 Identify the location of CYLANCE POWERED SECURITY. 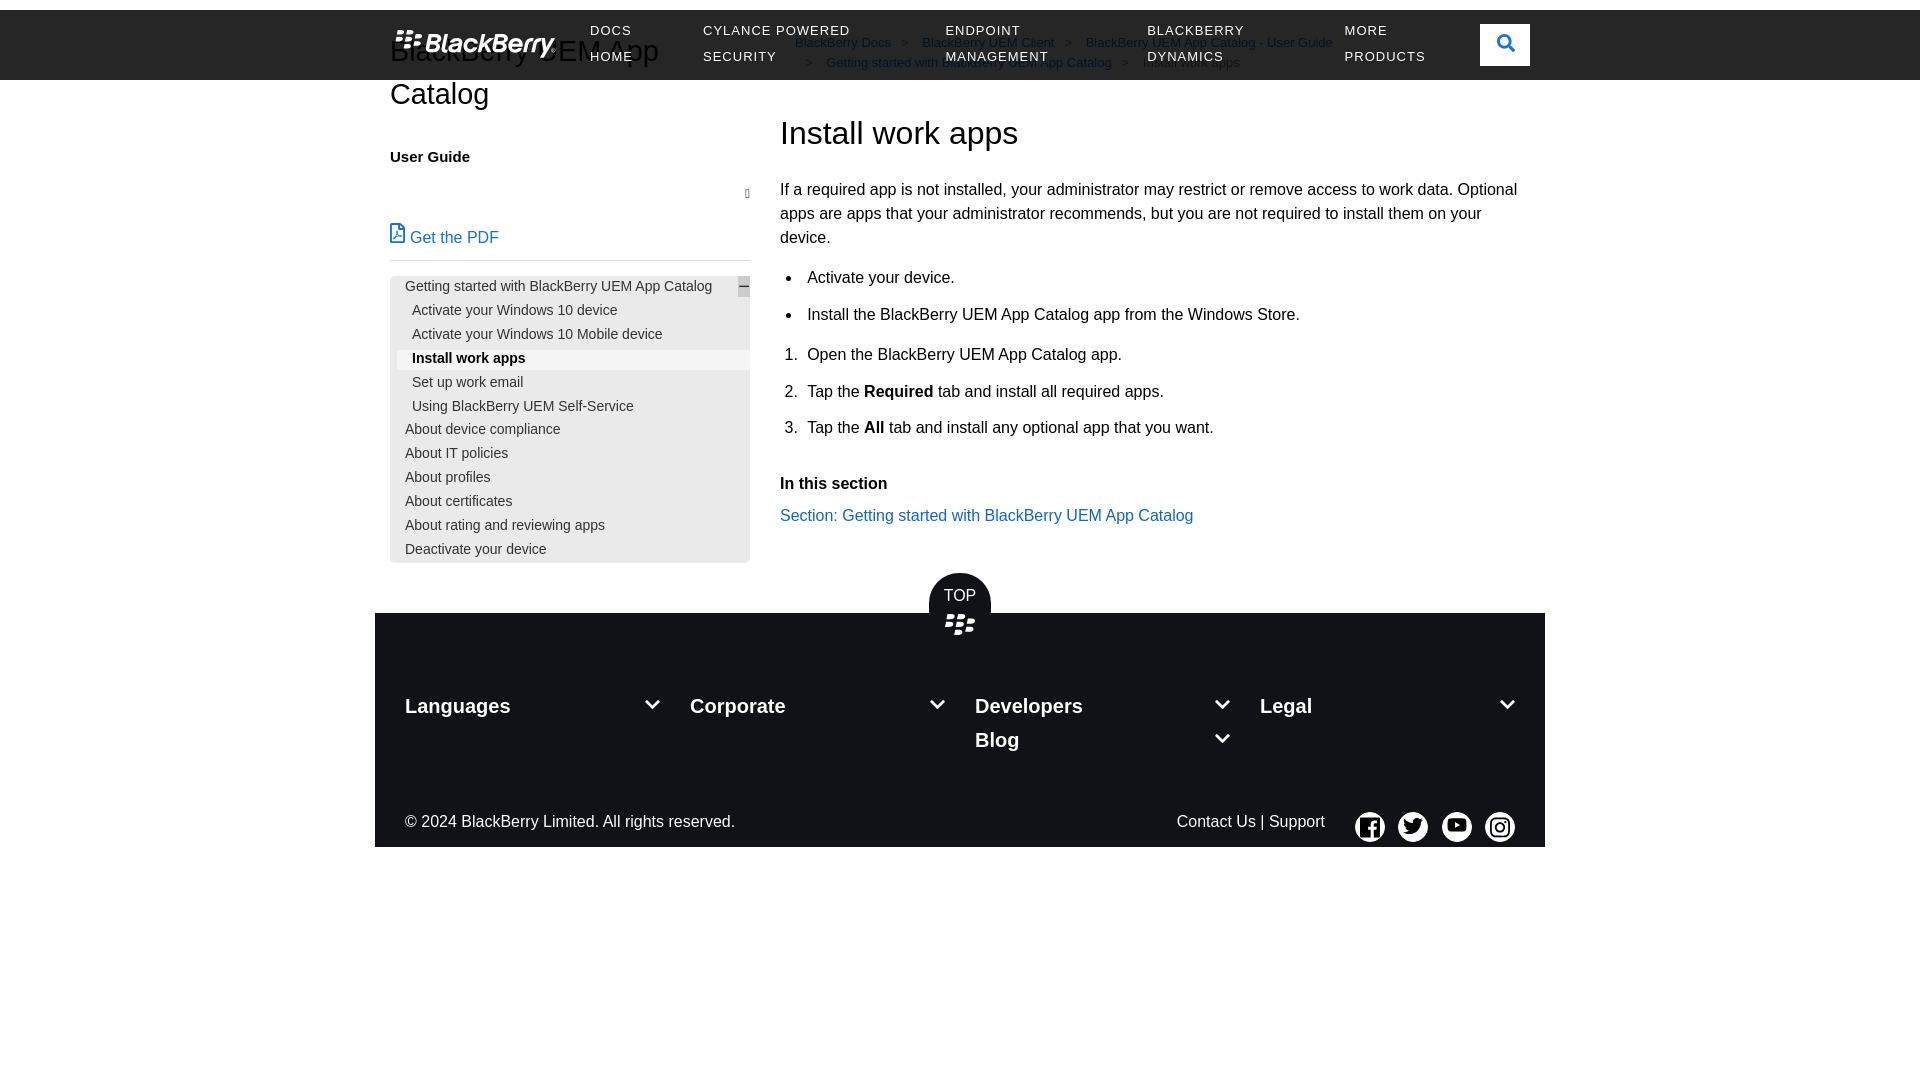
(808, 44).